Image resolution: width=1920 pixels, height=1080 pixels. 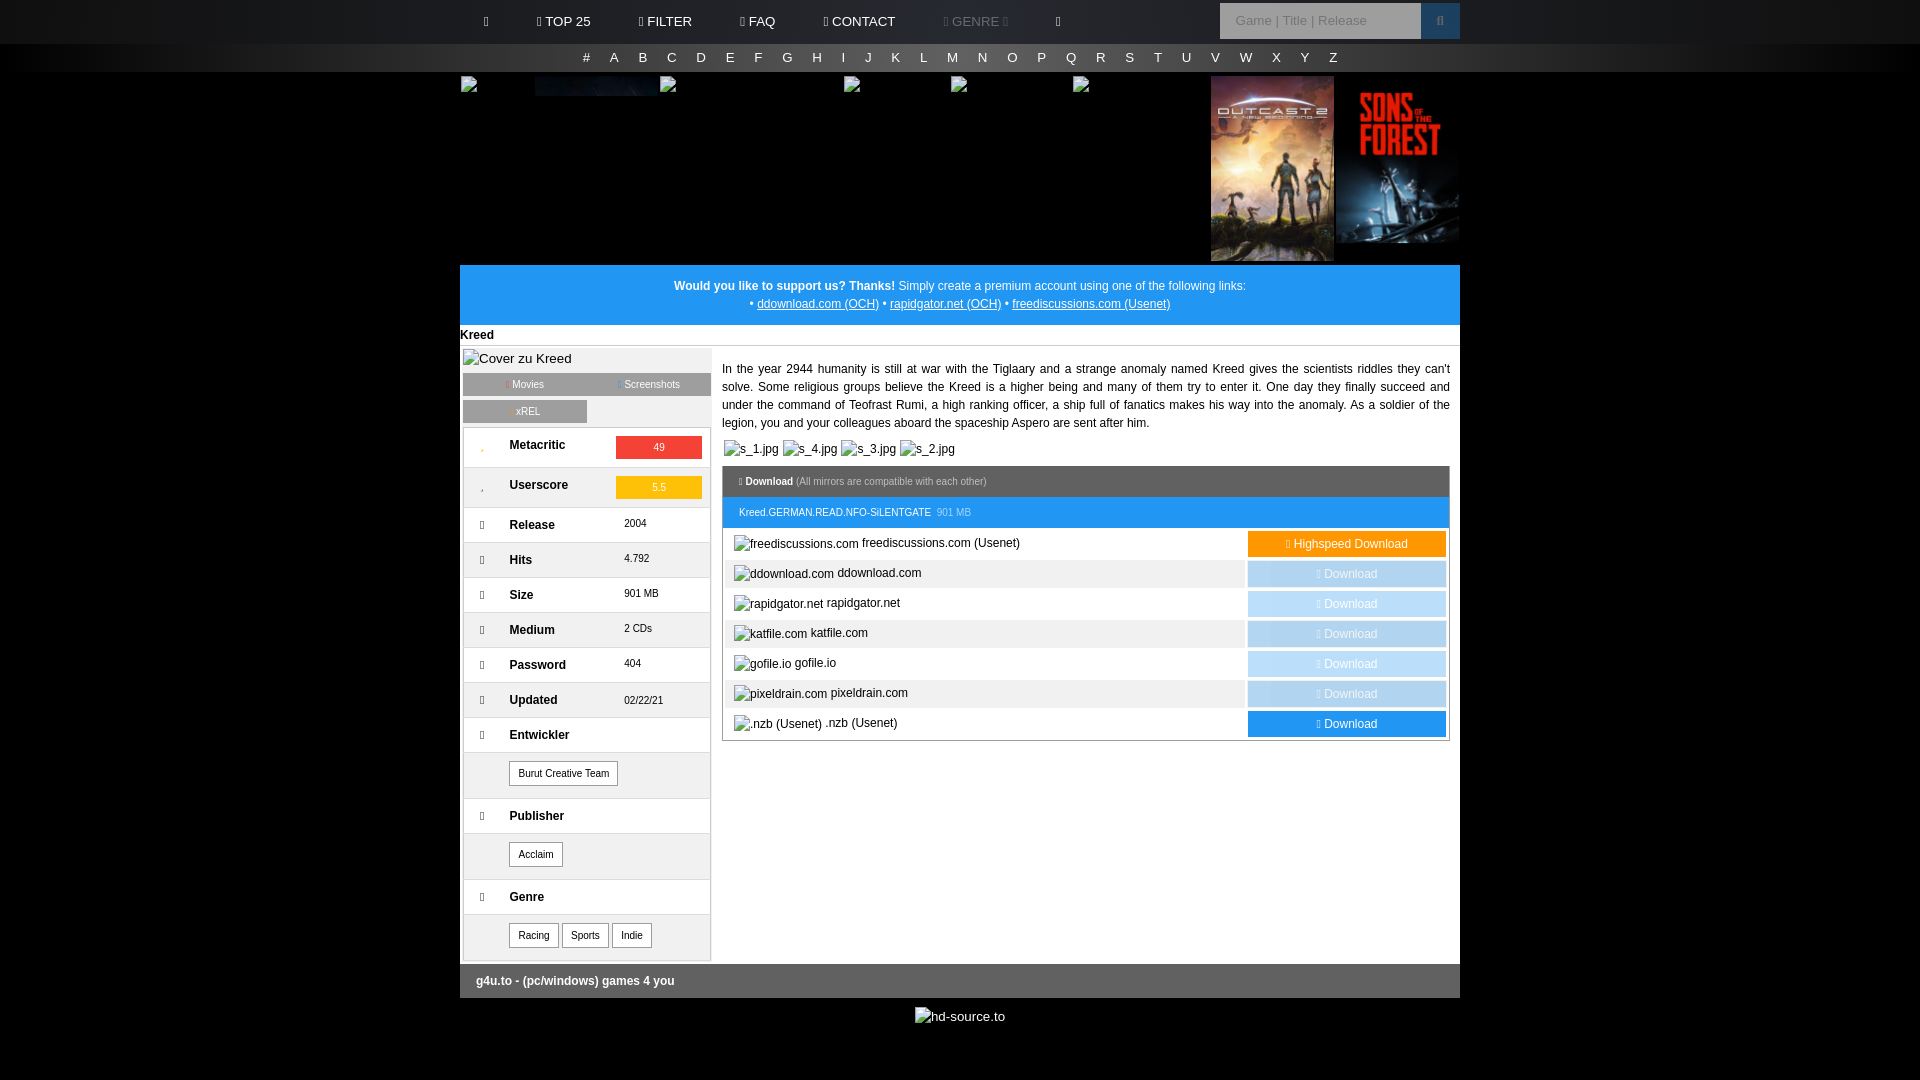 What do you see at coordinates (614, 58) in the screenshot?
I see `A` at bounding box center [614, 58].